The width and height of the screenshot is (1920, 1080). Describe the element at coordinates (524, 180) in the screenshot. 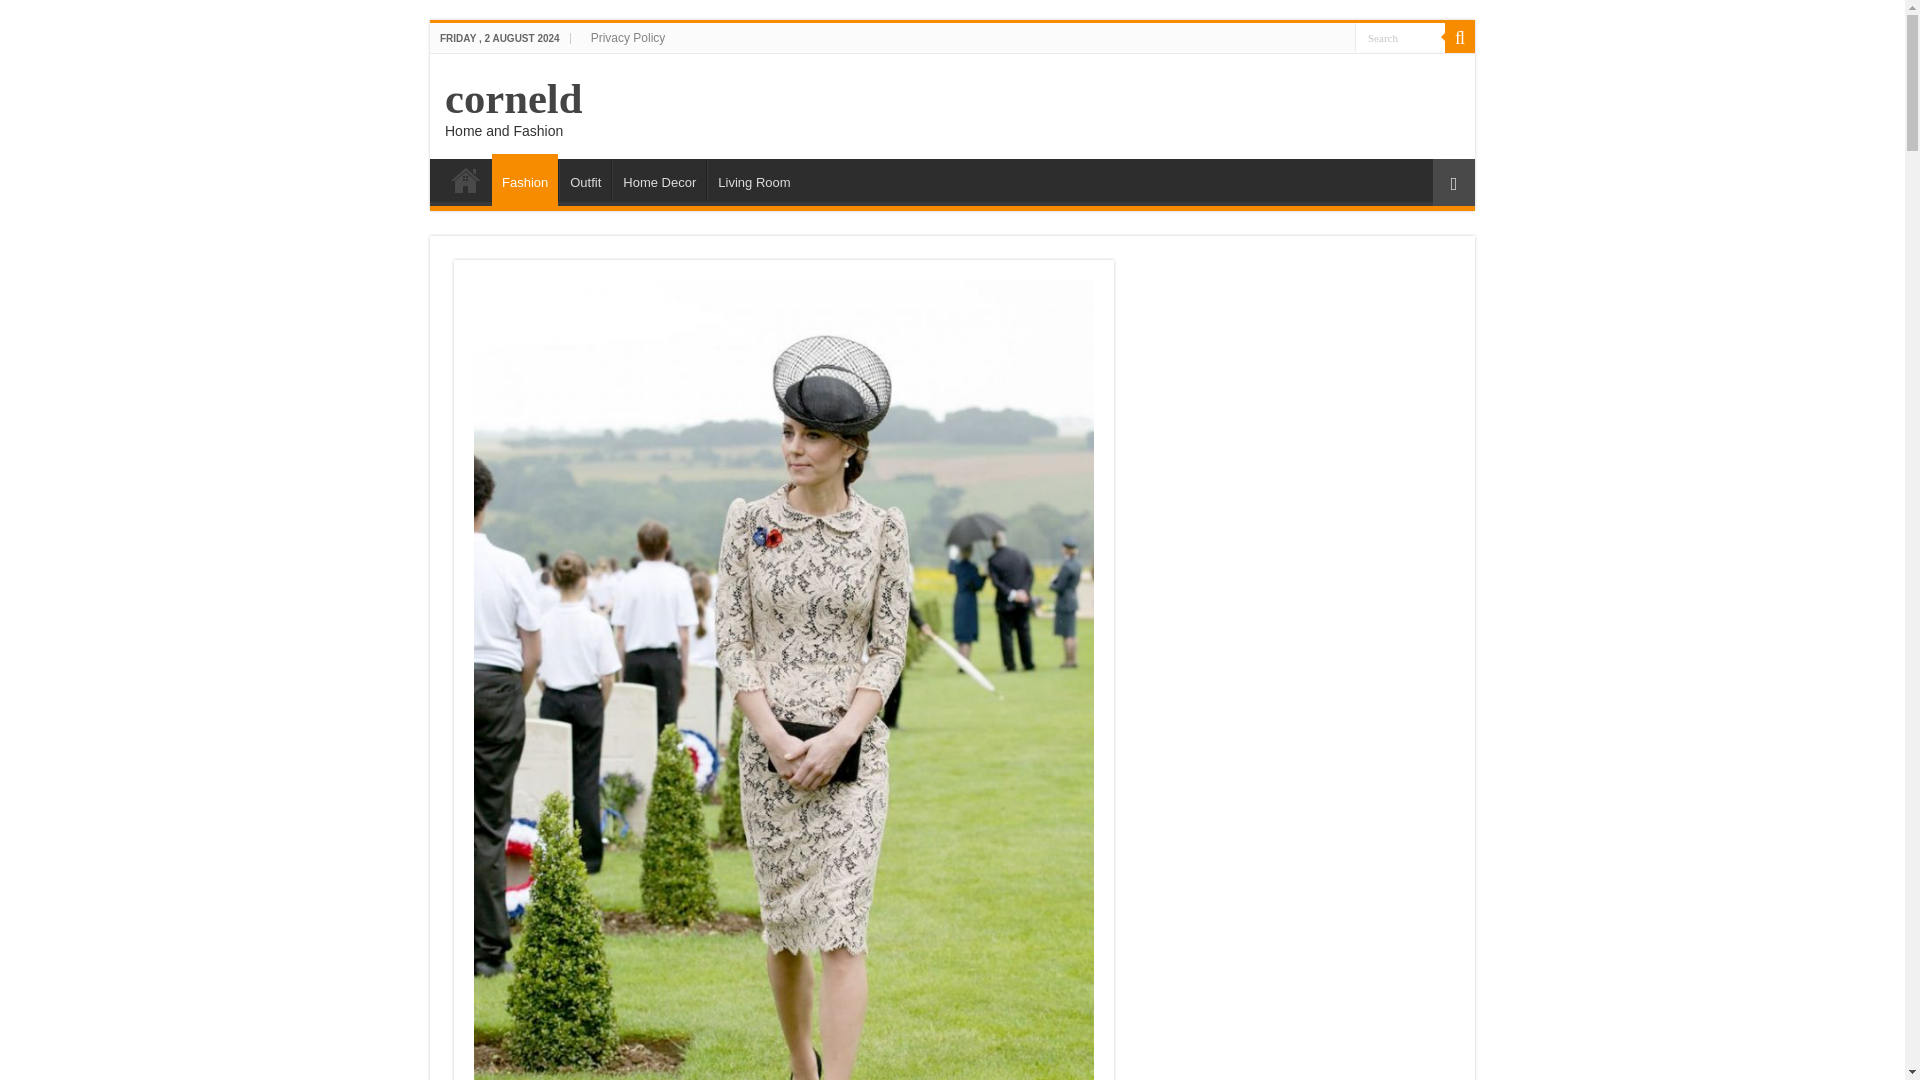

I see `Fashion` at that location.